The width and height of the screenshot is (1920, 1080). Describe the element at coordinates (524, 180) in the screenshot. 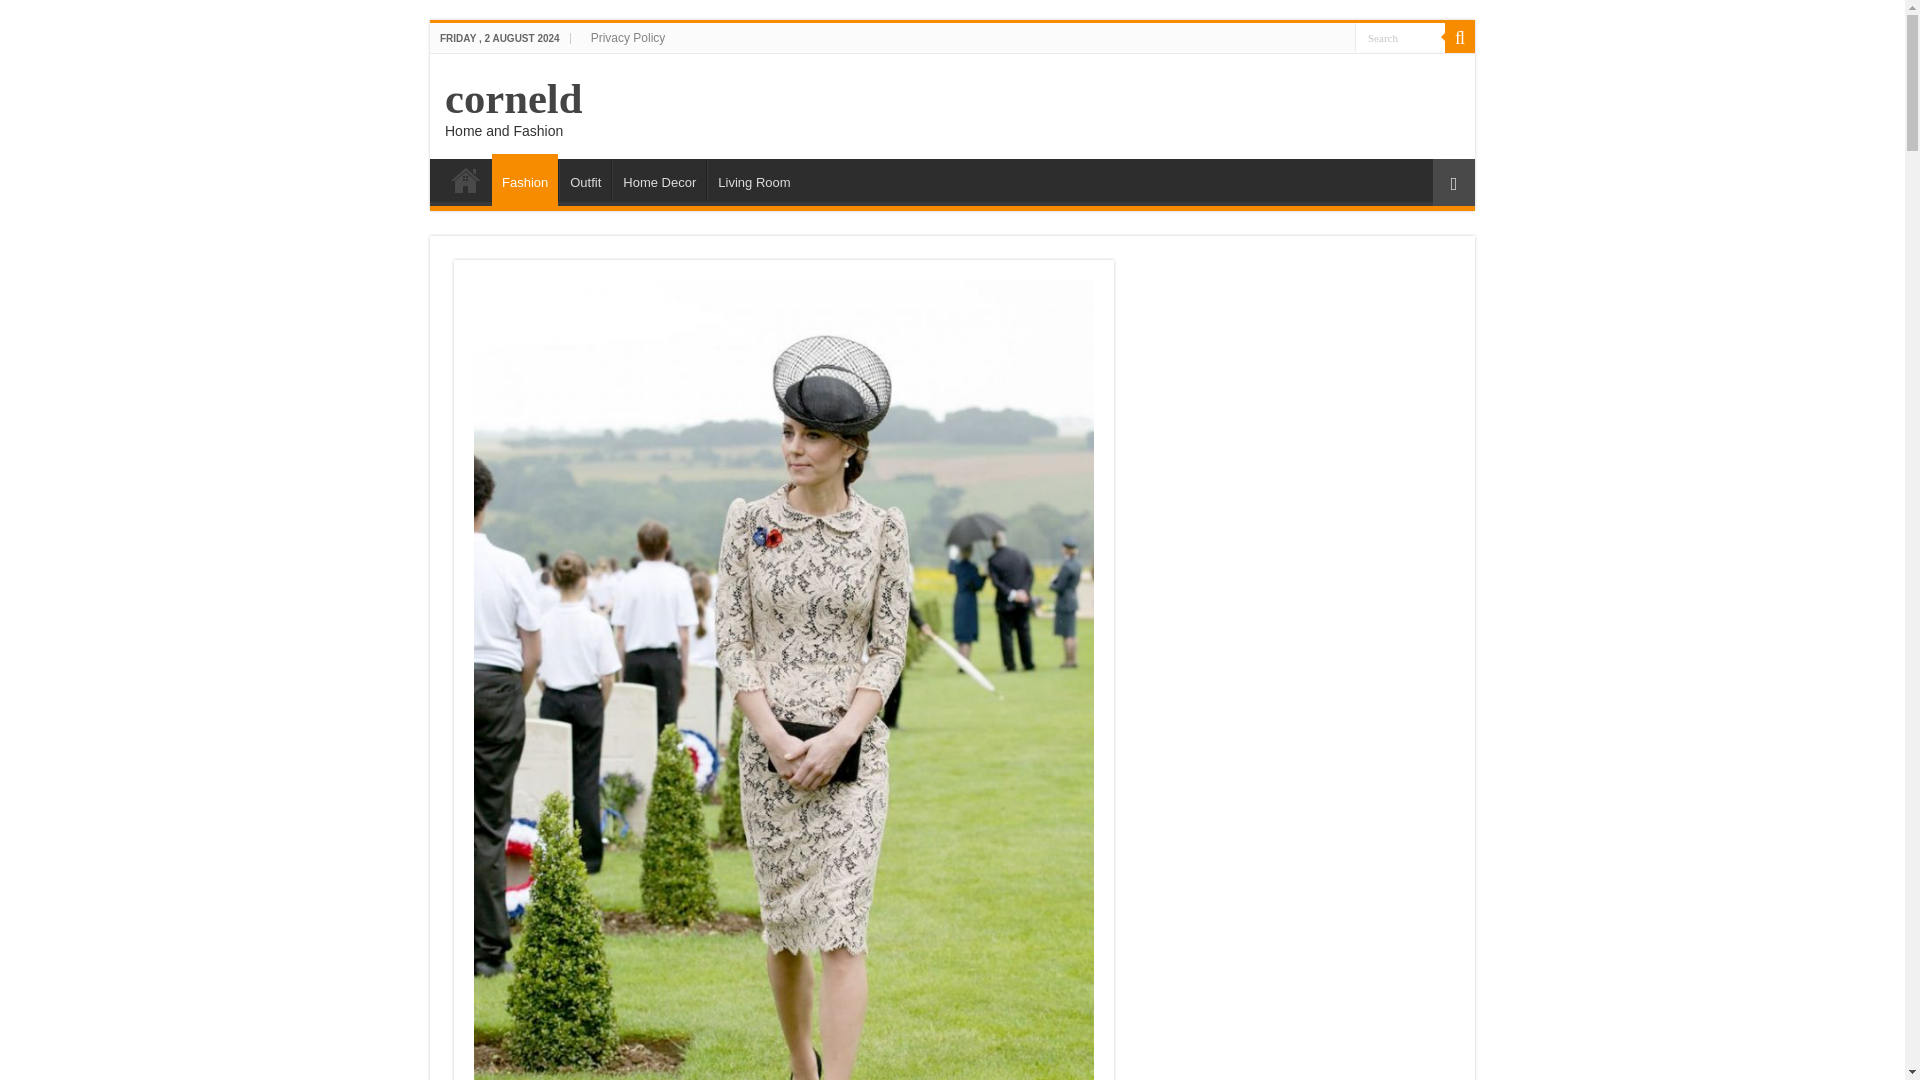

I see `Fashion` at that location.